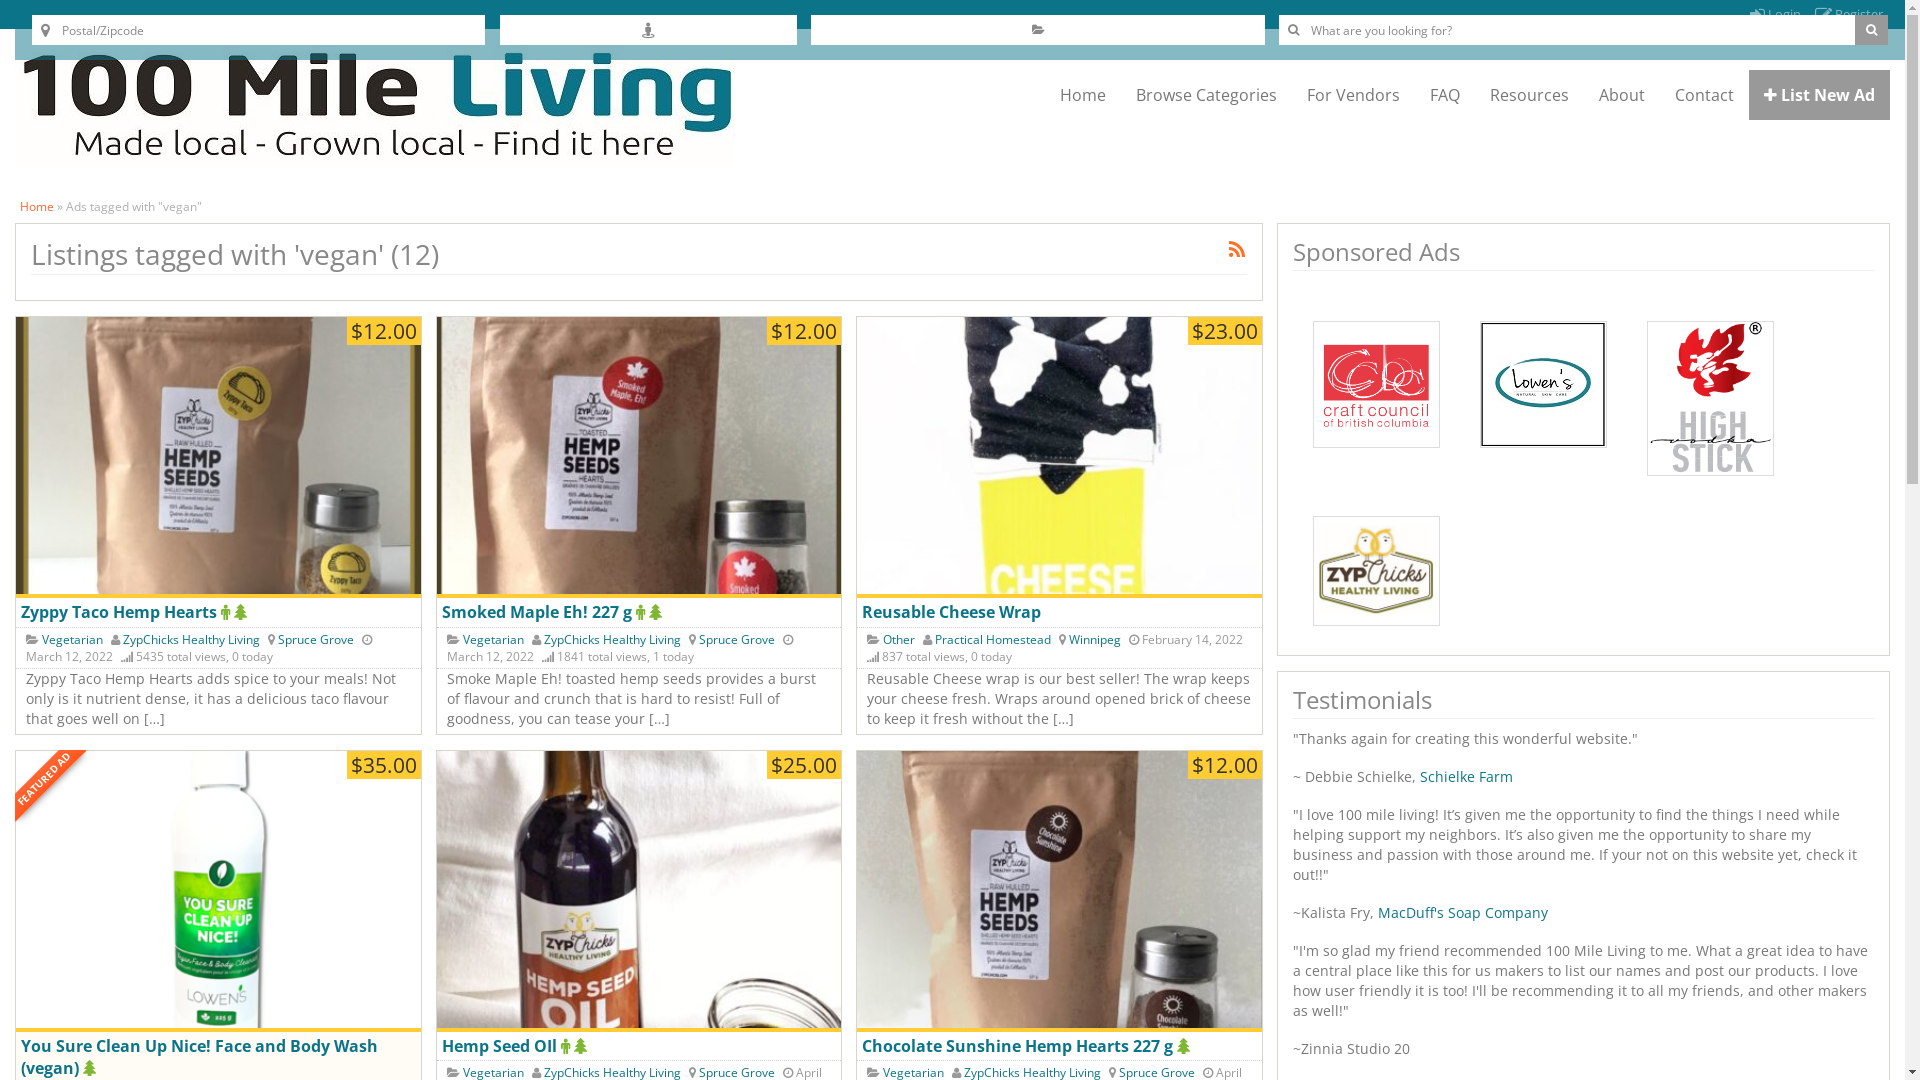 The image size is (1920, 1080). Describe the element at coordinates (1354, 95) in the screenshot. I see `For Vendors` at that location.